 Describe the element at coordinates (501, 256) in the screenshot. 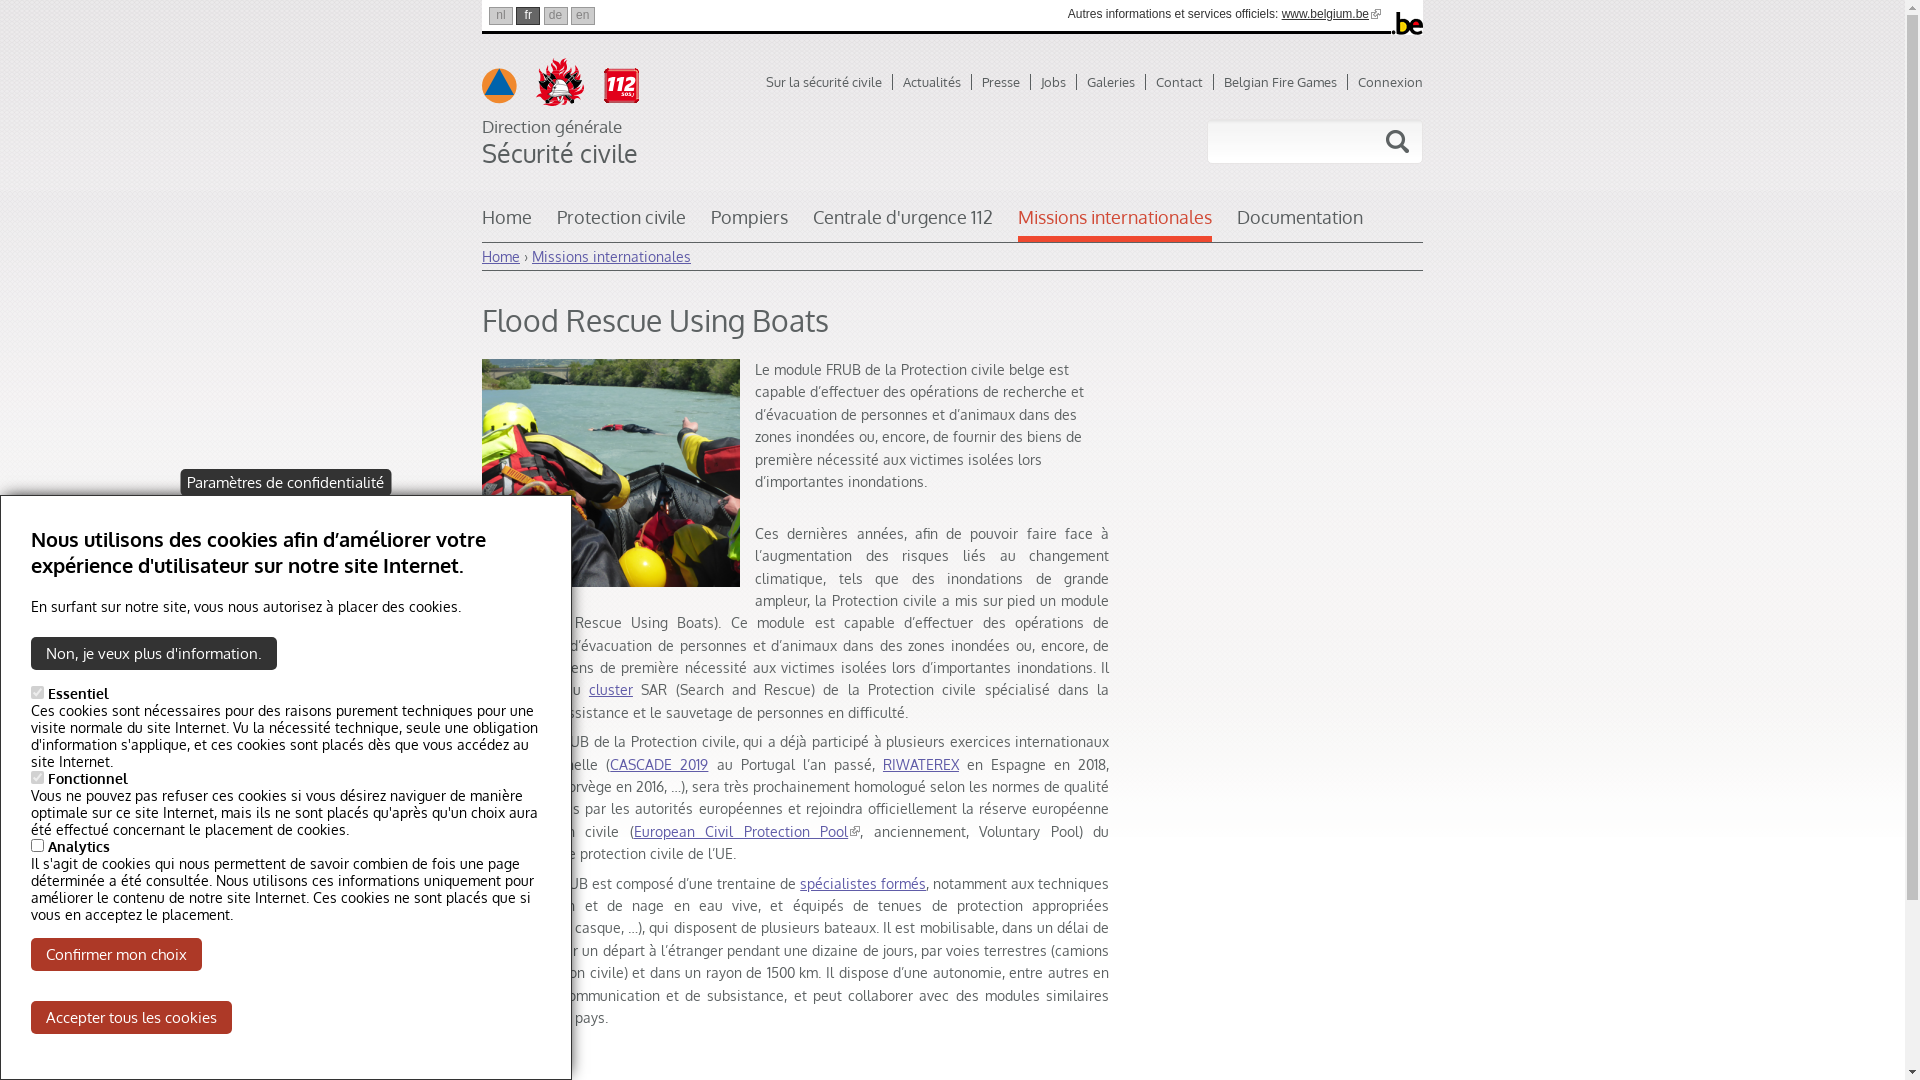

I see `Home` at that location.